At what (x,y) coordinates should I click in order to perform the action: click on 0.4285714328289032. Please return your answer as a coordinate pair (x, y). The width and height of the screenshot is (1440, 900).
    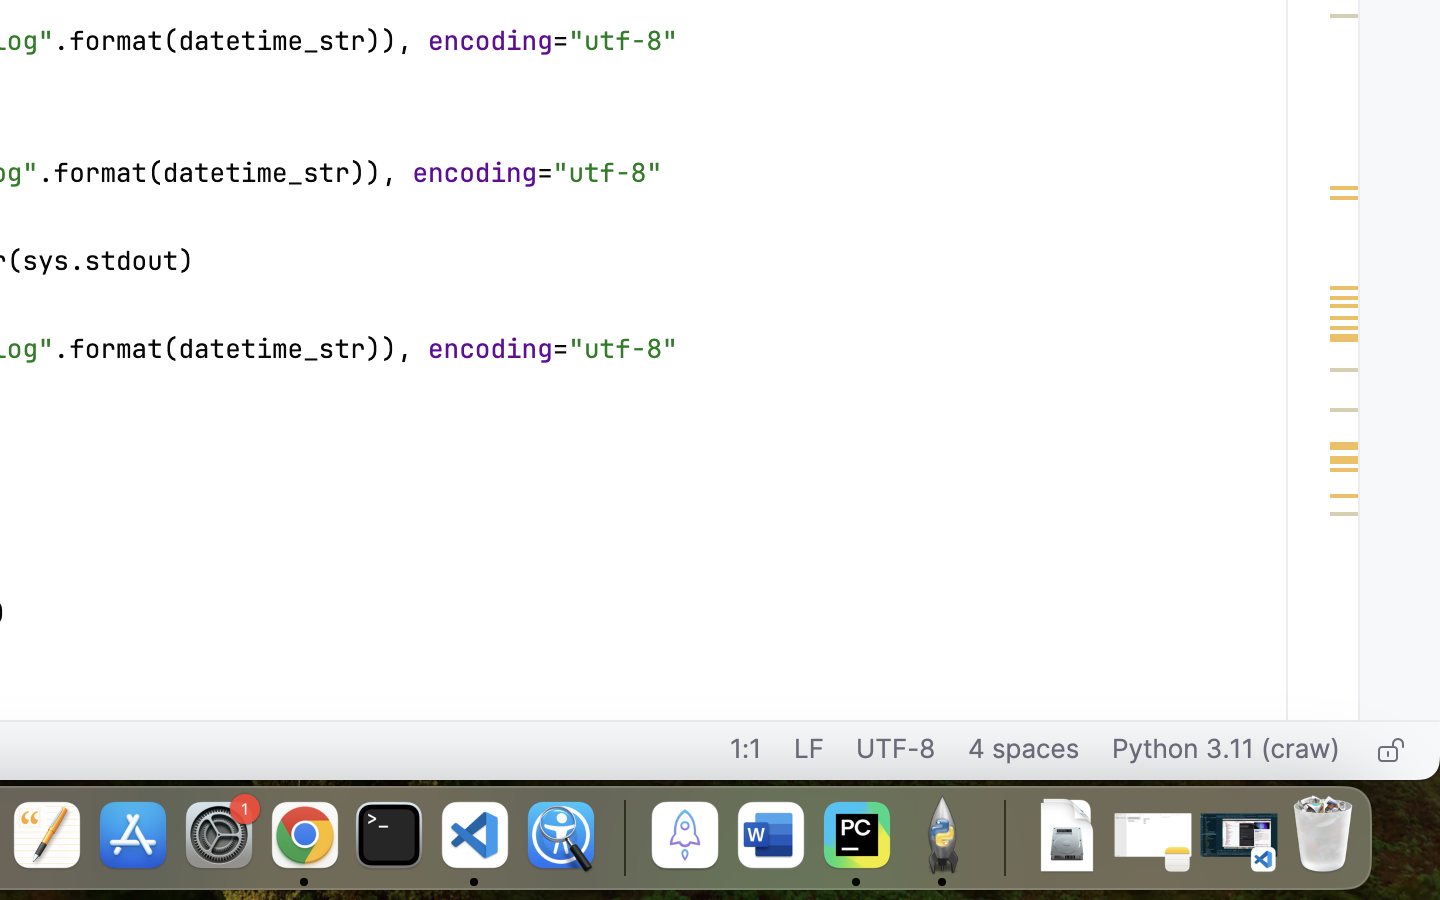
    Looking at the image, I should click on (621, 837).